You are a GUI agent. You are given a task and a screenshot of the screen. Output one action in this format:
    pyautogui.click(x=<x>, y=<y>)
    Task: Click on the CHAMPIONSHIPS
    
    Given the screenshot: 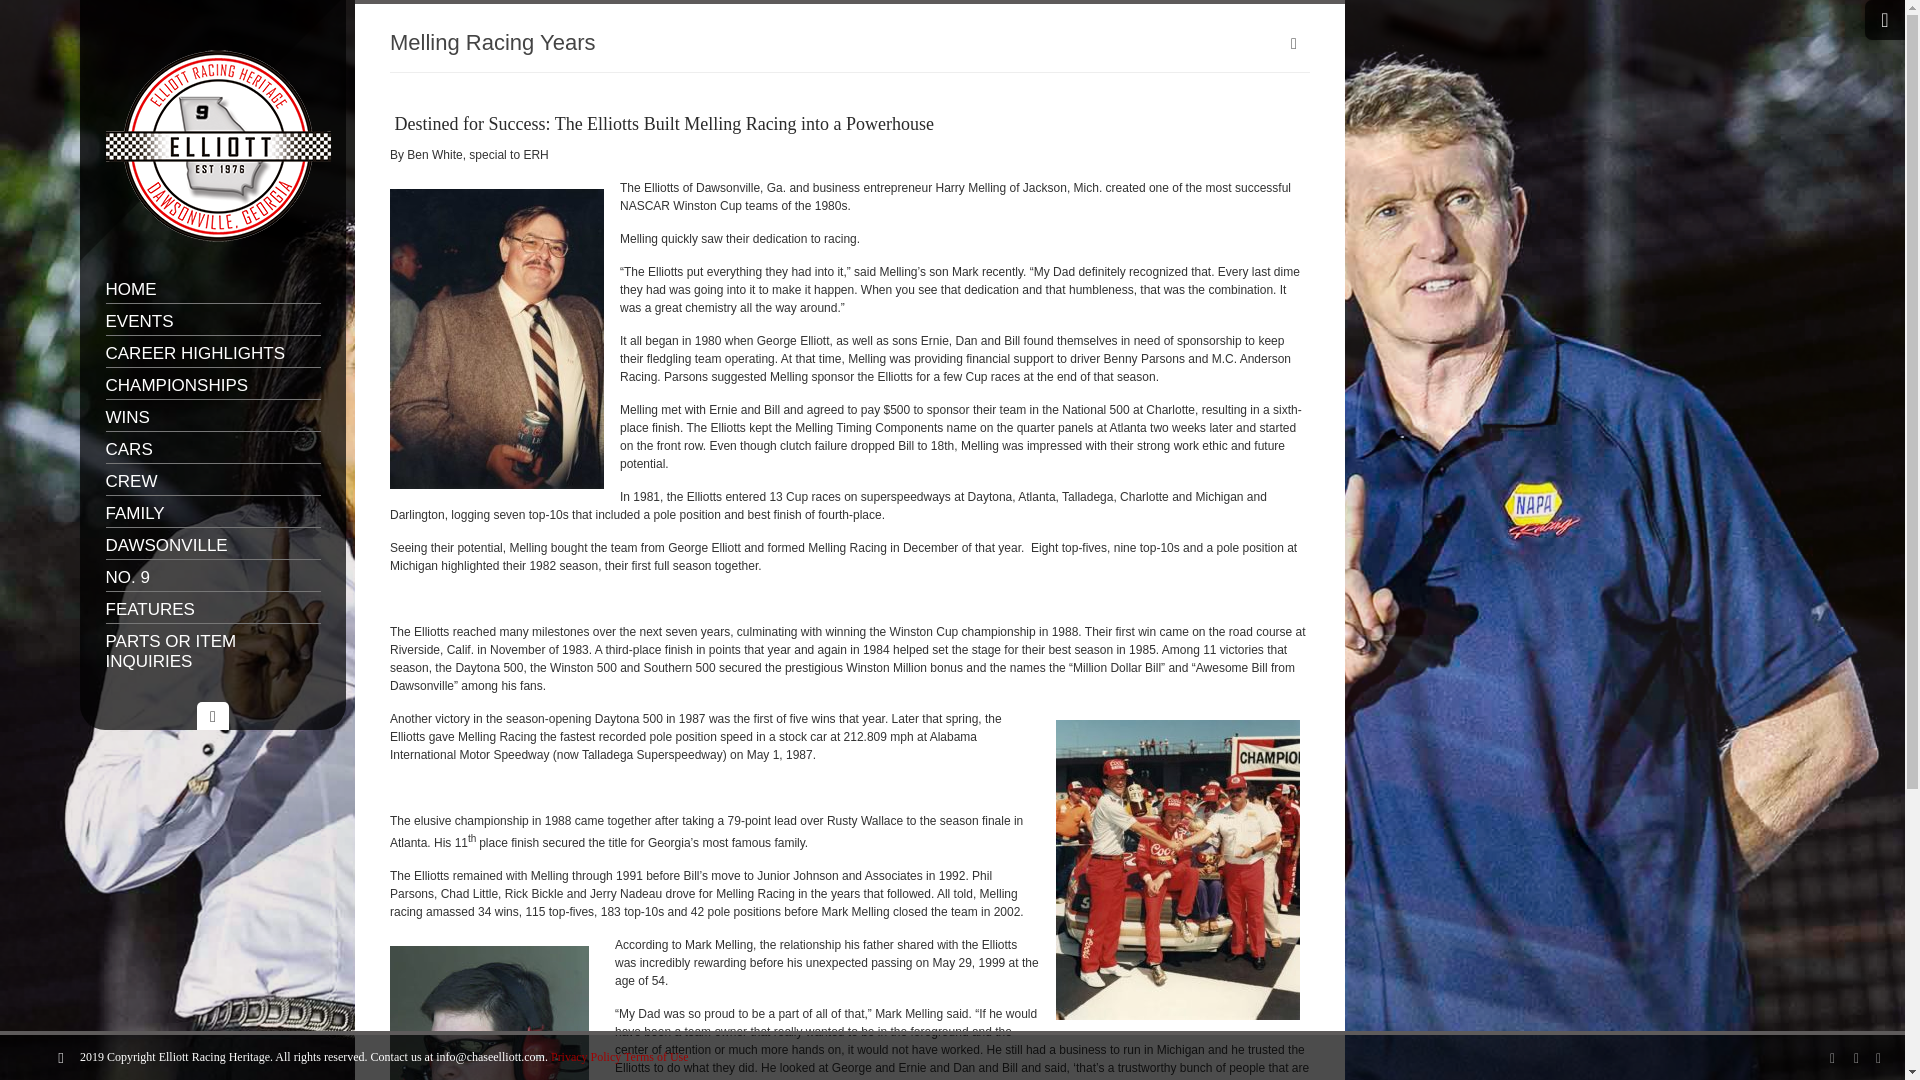 What is the action you would take?
    pyautogui.click(x=212, y=386)
    